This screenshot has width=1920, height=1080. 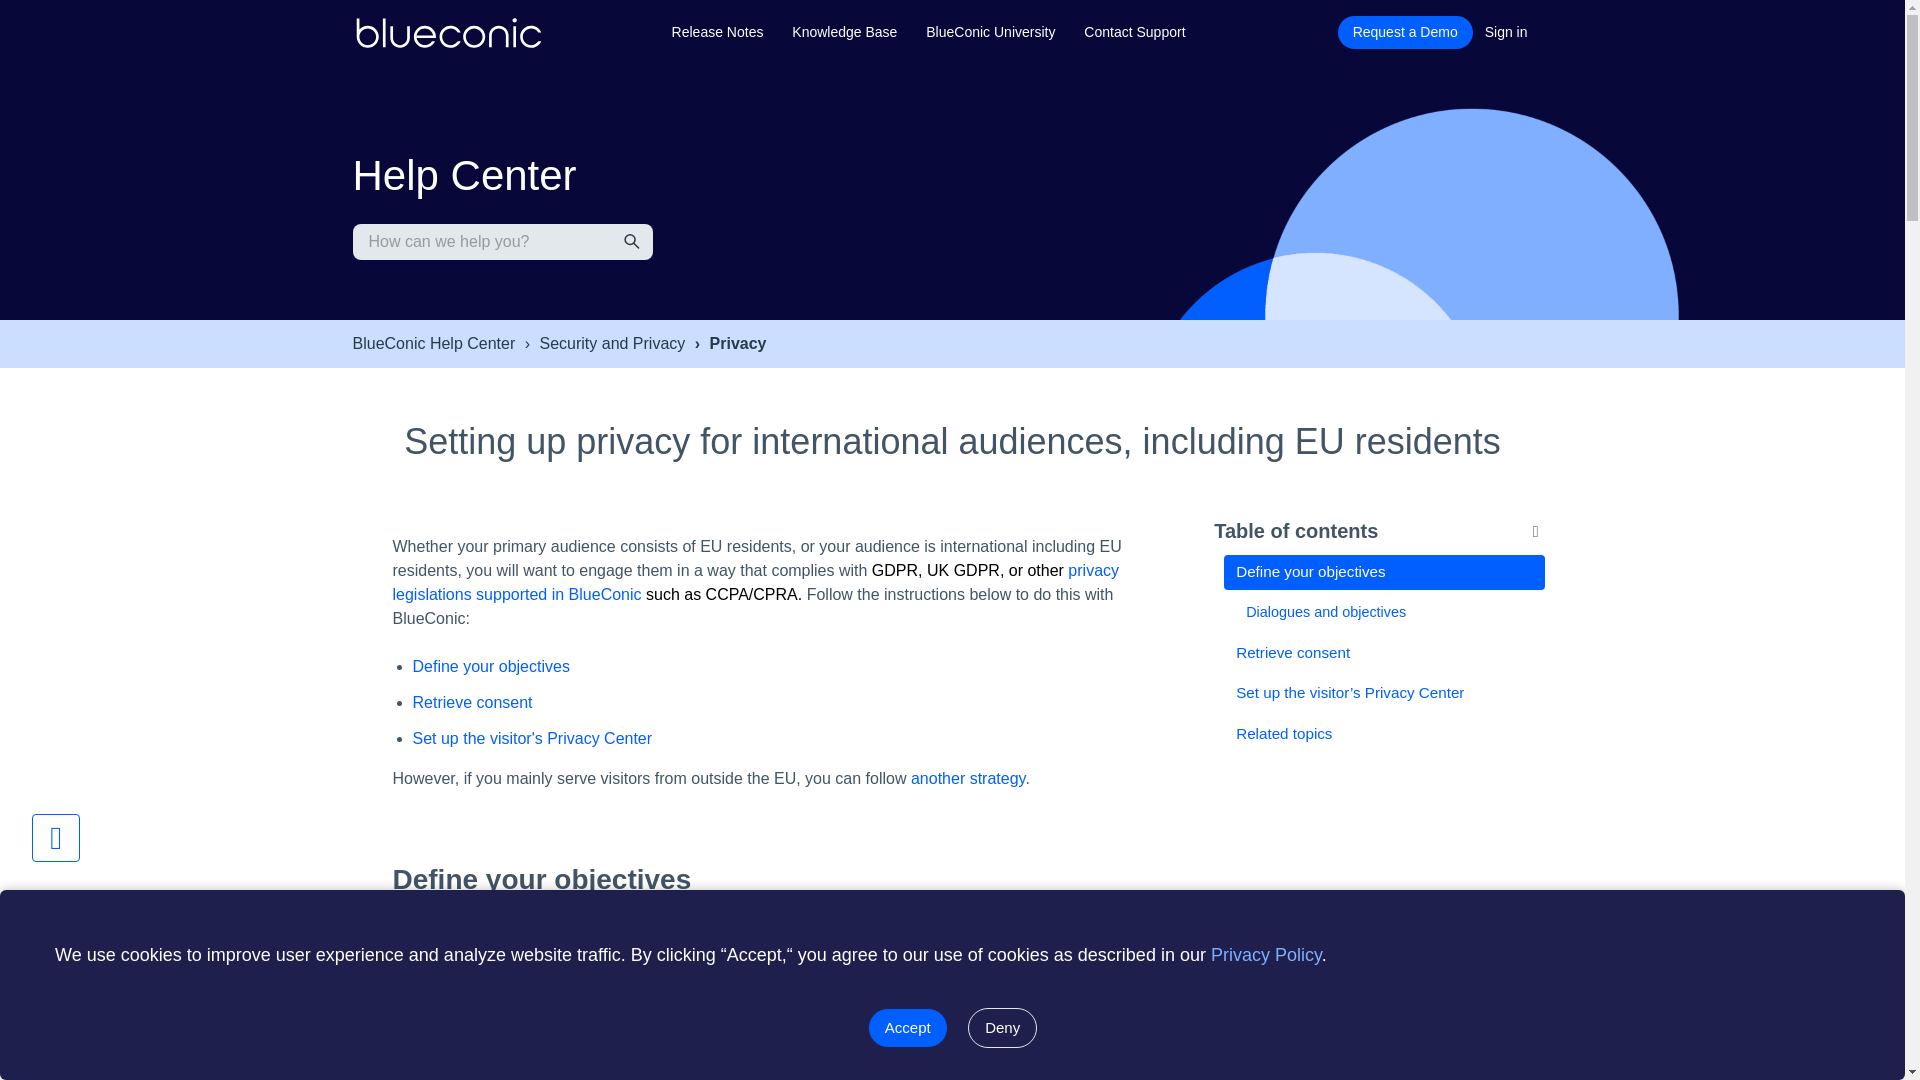 What do you see at coordinates (1405, 32) in the screenshot?
I see `Request a Demo` at bounding box center [1405, 32].